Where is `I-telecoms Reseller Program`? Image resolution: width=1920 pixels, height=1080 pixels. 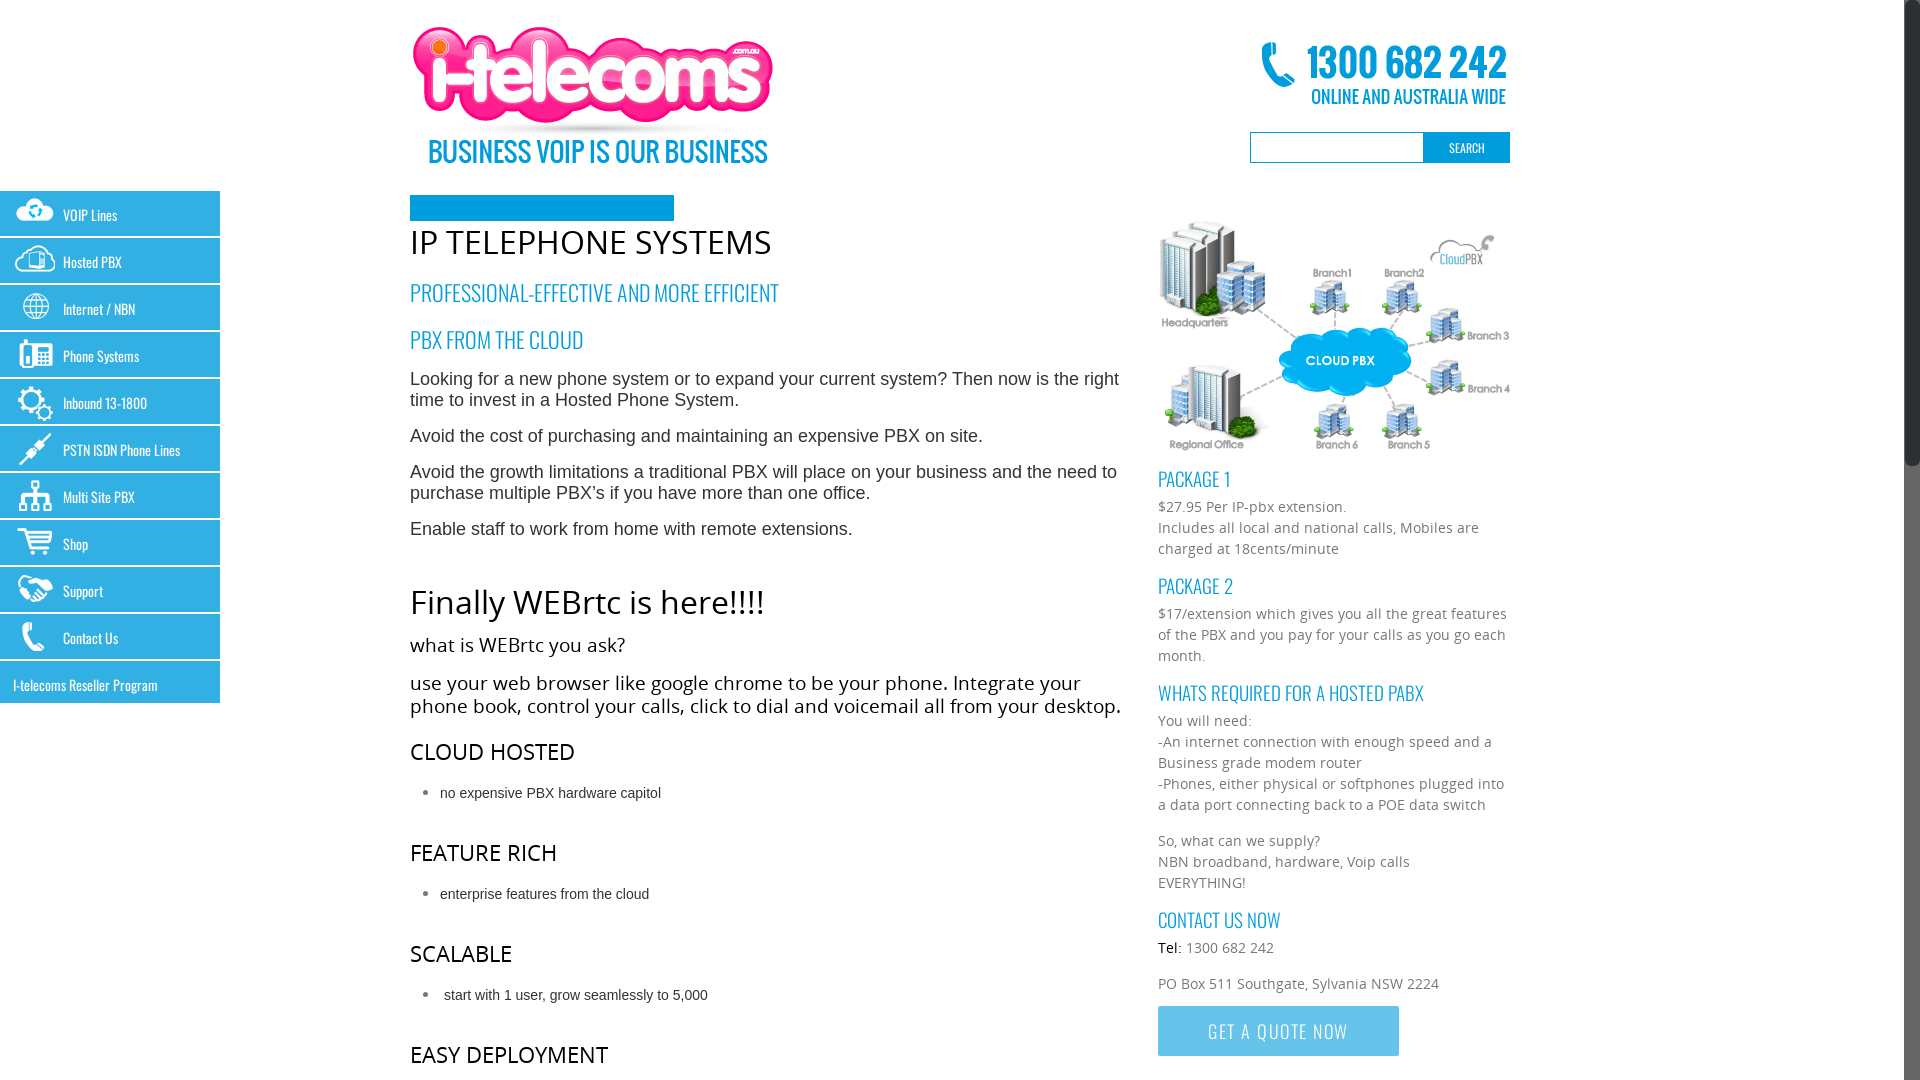 I-telecoms Reseller Program is located at coordinates (110, 684).